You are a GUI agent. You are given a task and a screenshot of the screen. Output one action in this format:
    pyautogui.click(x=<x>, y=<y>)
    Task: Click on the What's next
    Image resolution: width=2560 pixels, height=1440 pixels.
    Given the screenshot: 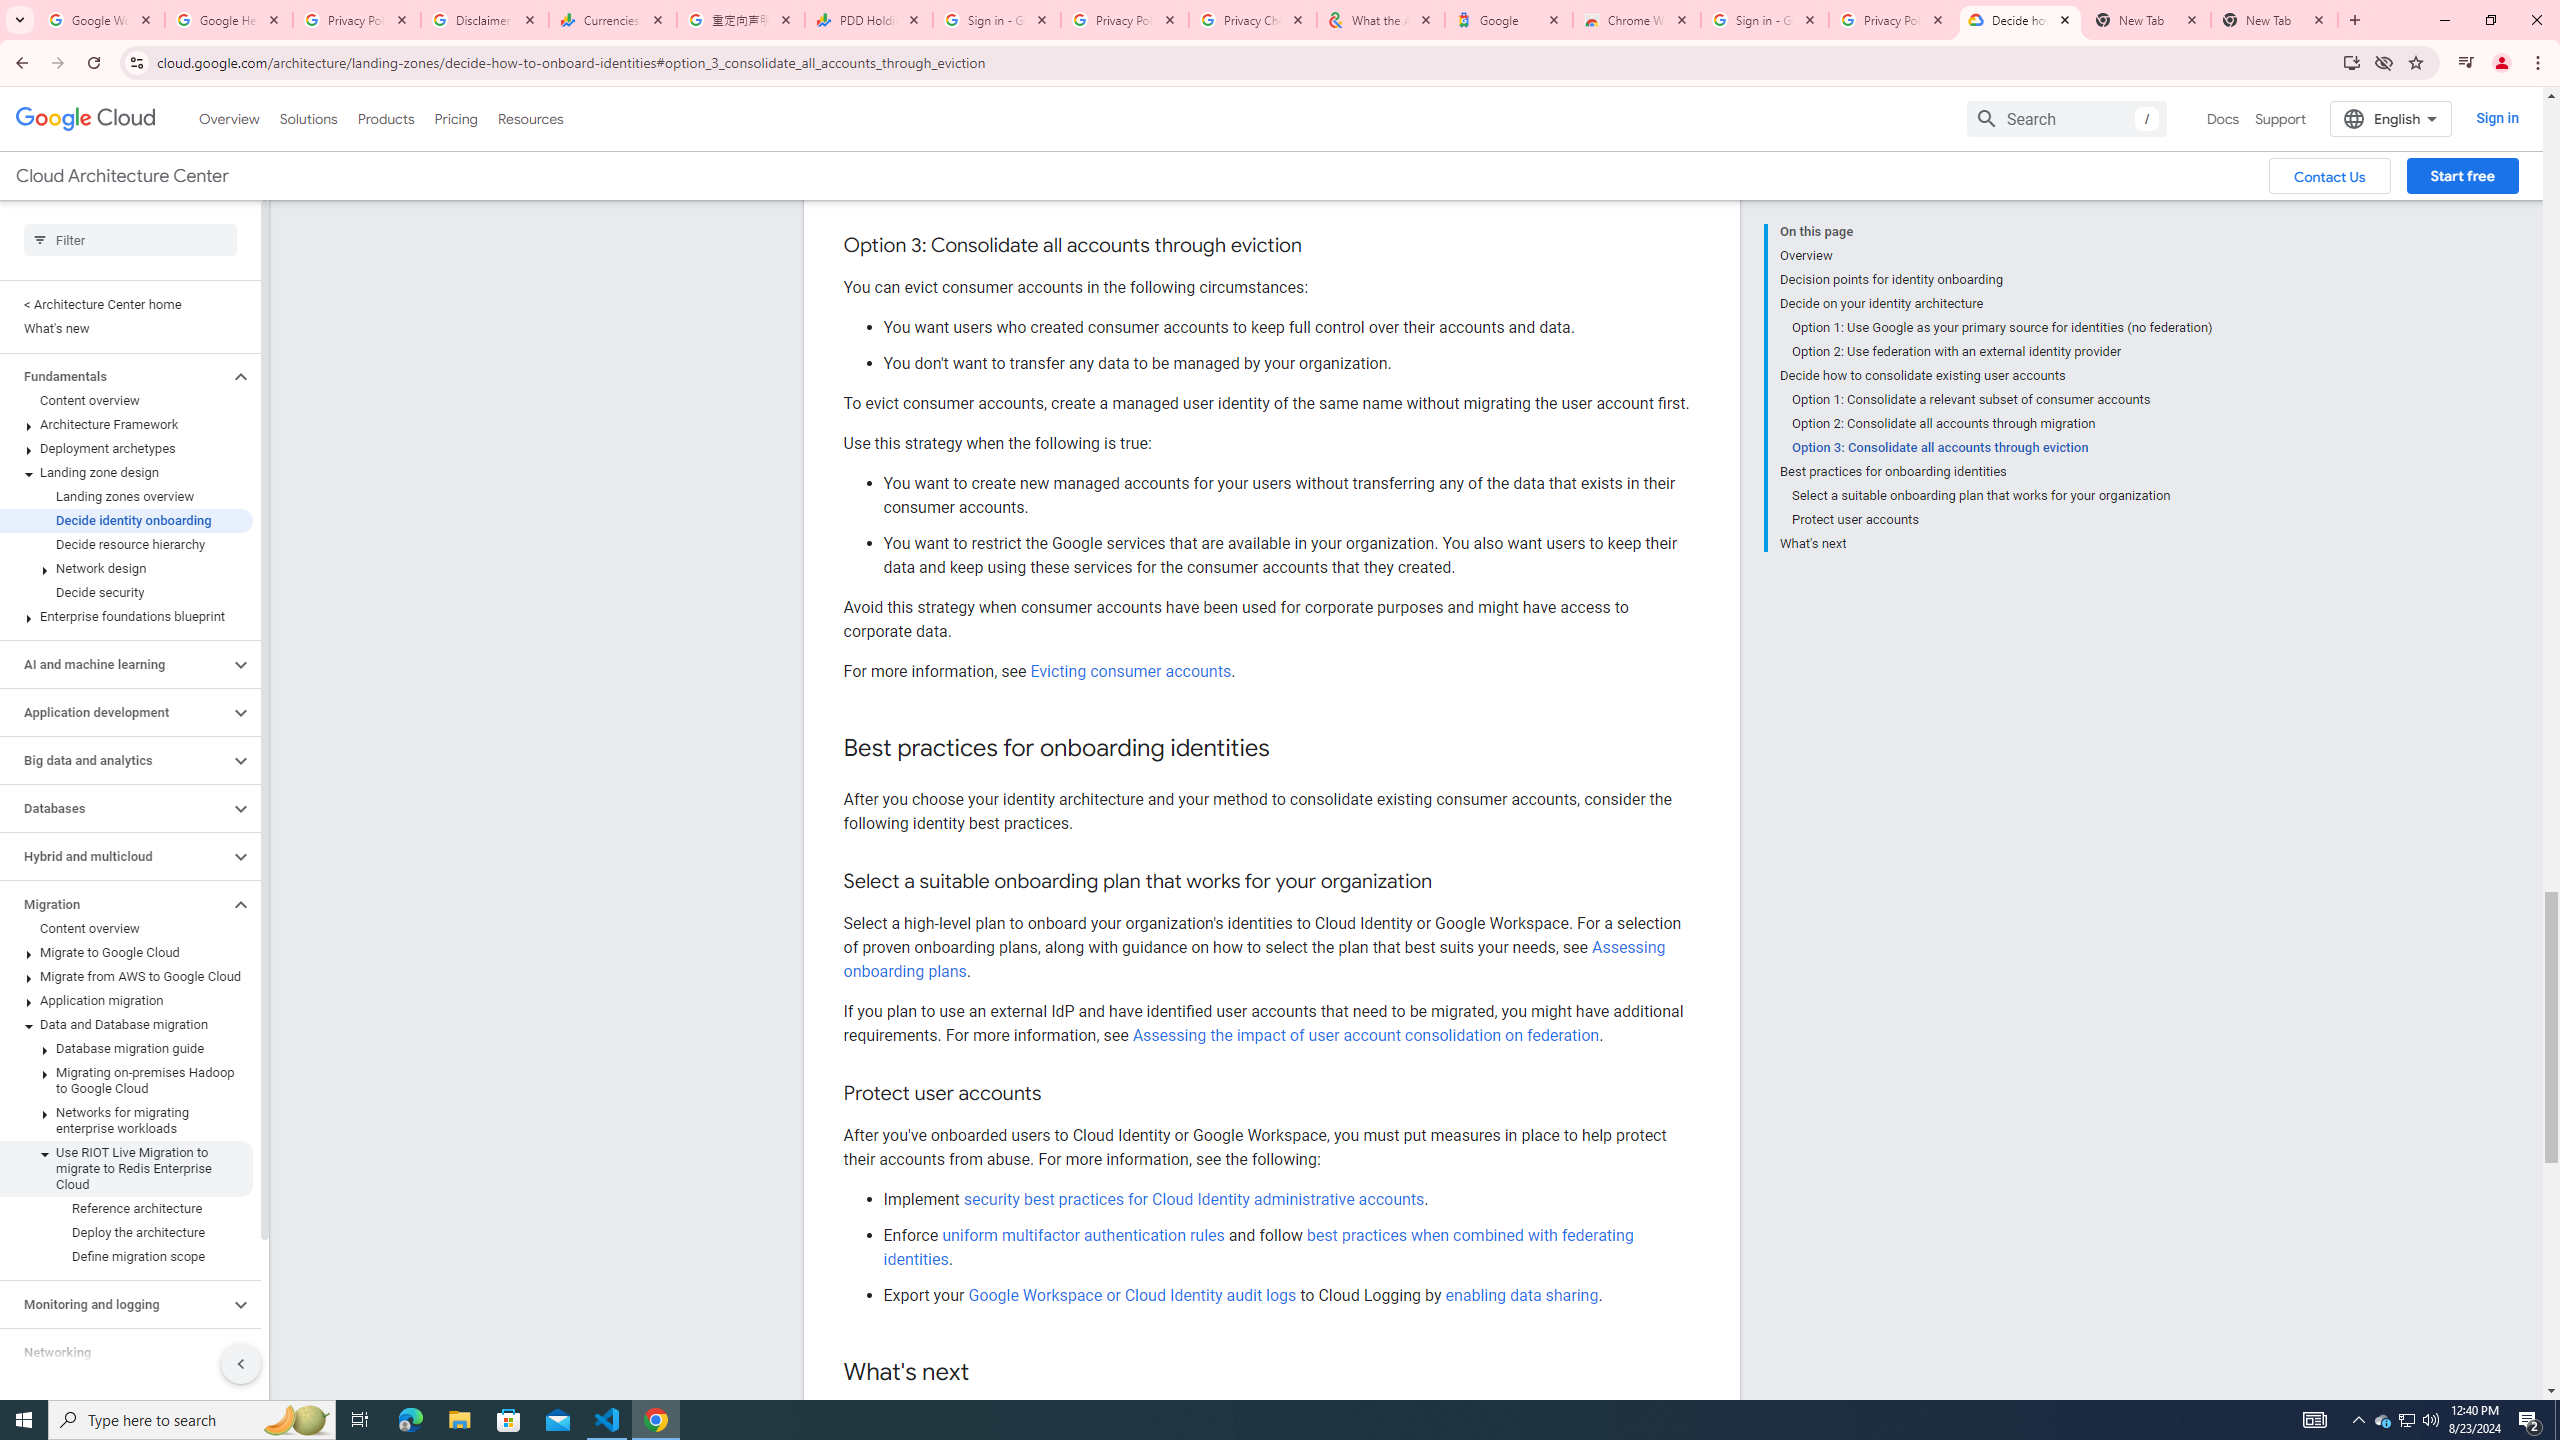 What is the action you would take?
    pyautogui.click(x=1995, y=541)
    